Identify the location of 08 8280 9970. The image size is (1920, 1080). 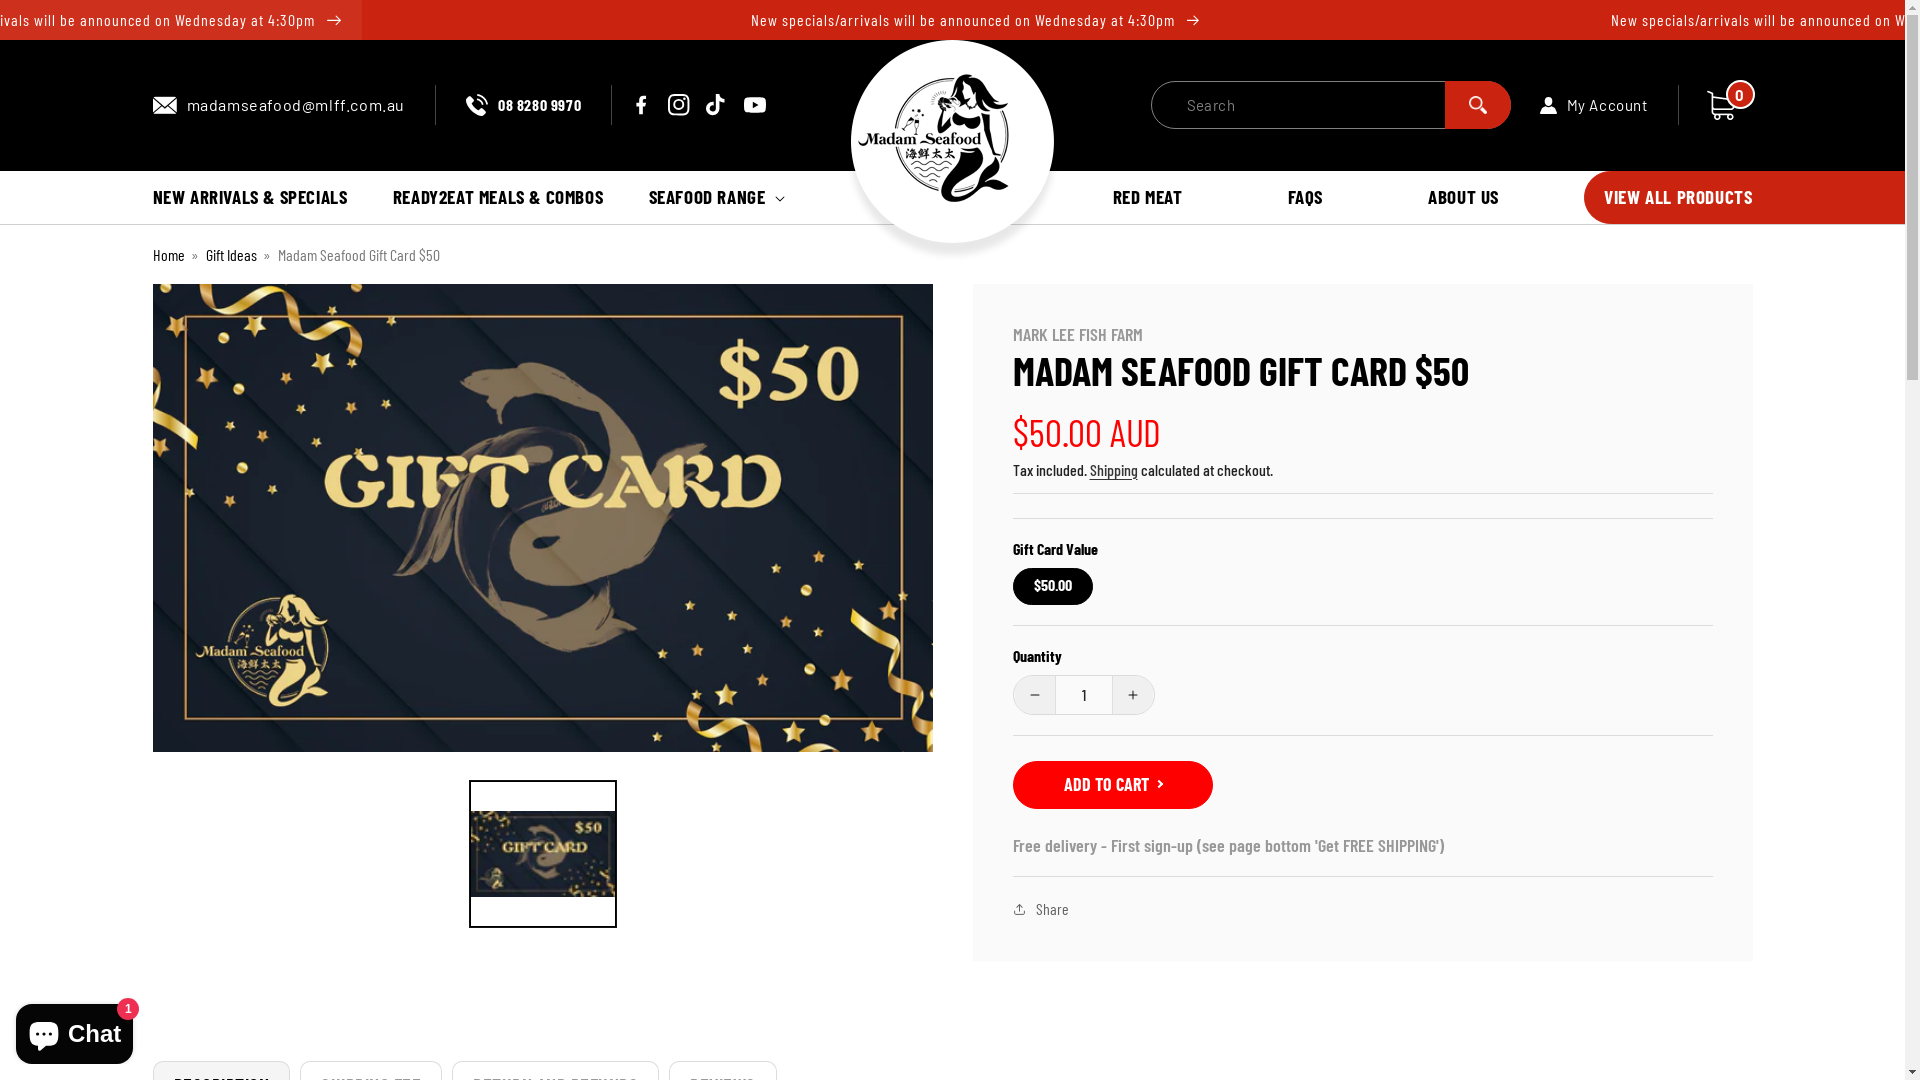
(524, 104).